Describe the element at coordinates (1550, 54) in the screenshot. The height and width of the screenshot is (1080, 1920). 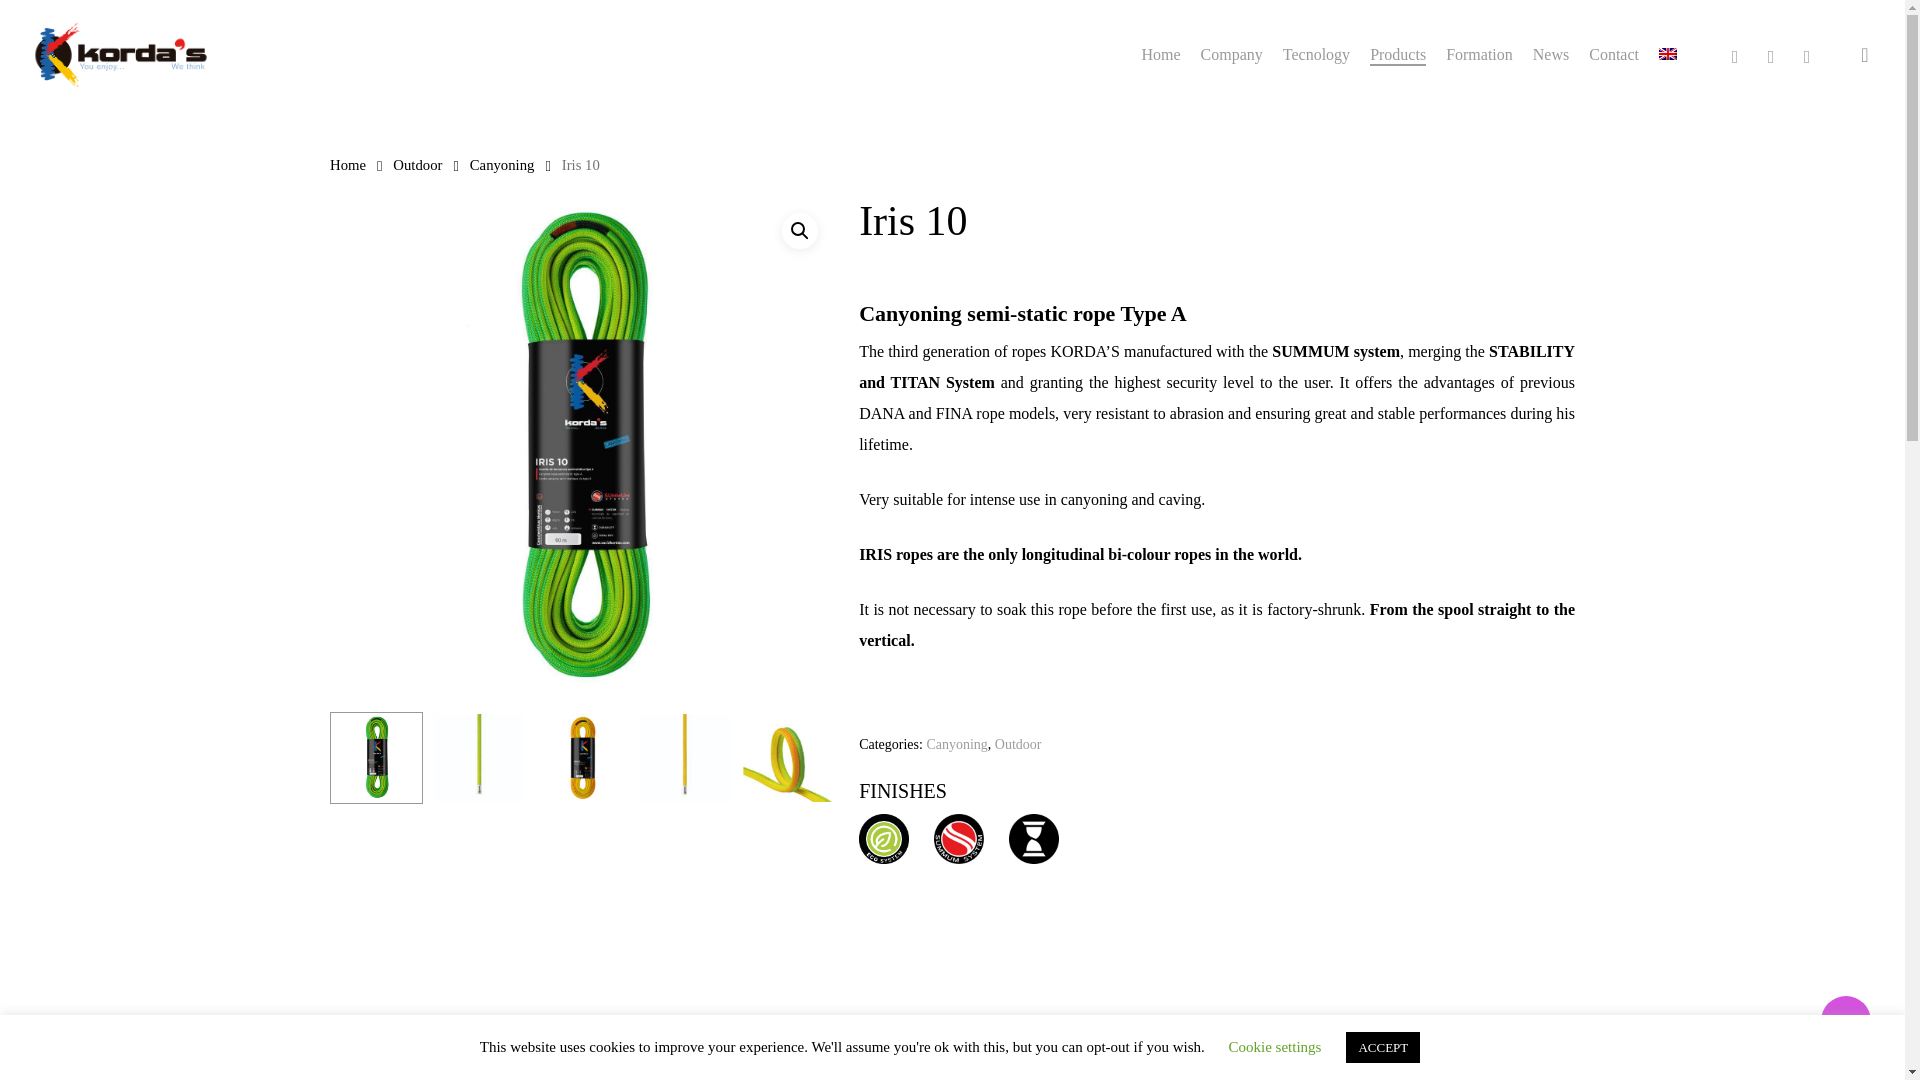
I see `News` at that location.